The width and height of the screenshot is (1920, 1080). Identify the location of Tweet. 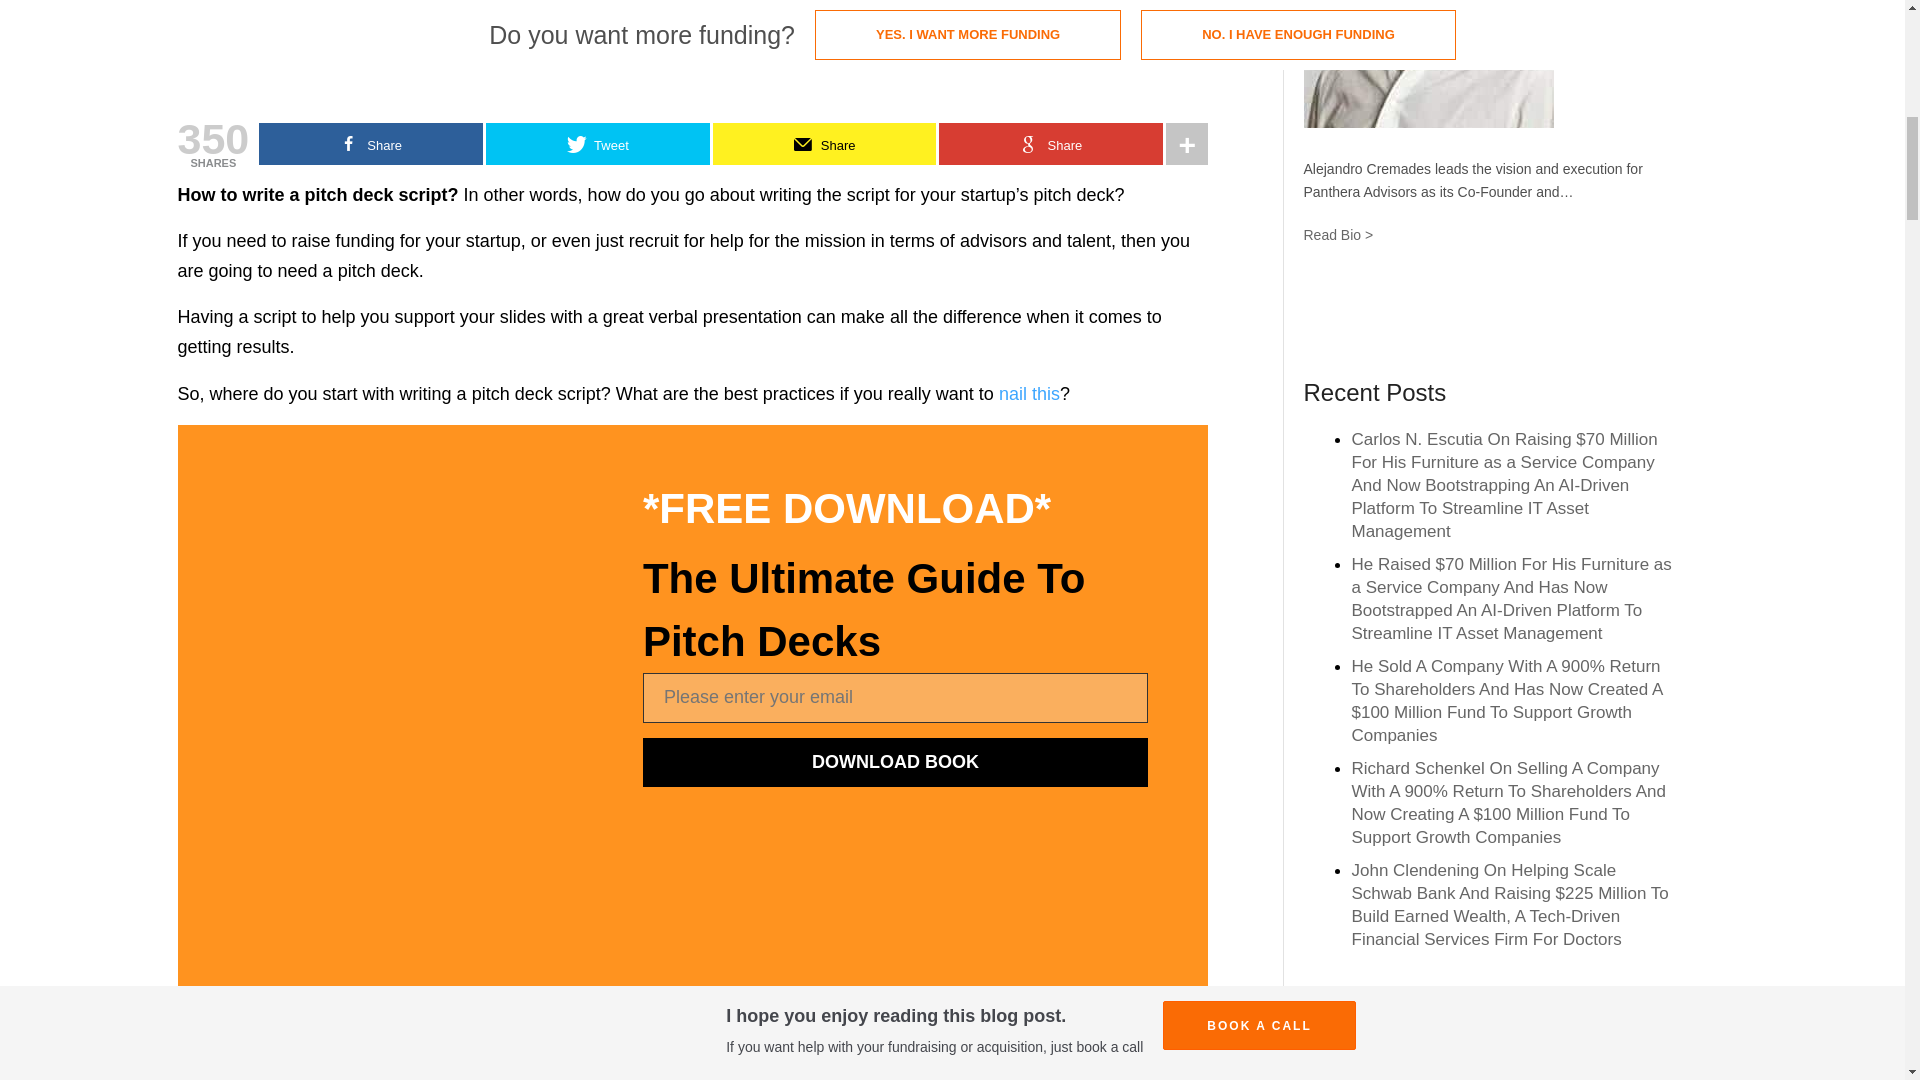
(598, 144).